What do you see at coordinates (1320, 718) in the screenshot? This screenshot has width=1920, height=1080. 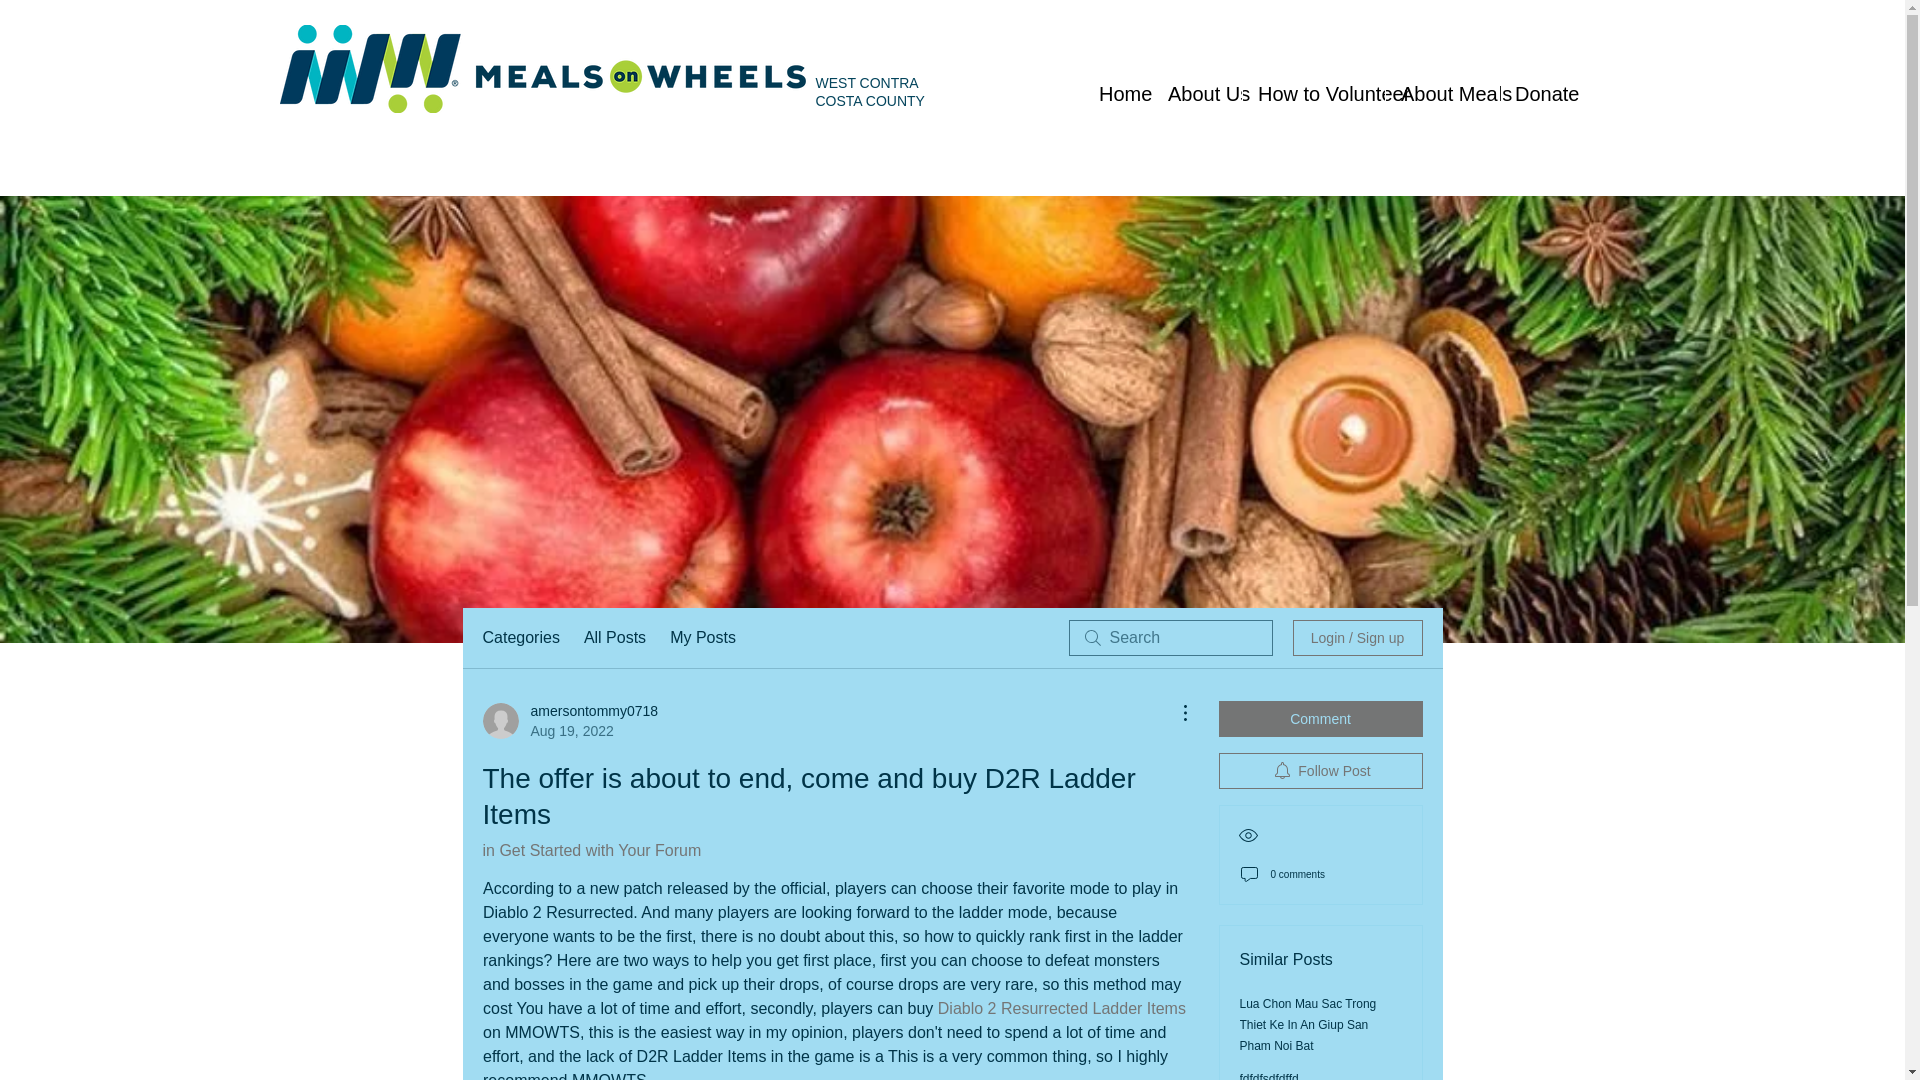 I see `Comment` at bounding box center [1320, 718].